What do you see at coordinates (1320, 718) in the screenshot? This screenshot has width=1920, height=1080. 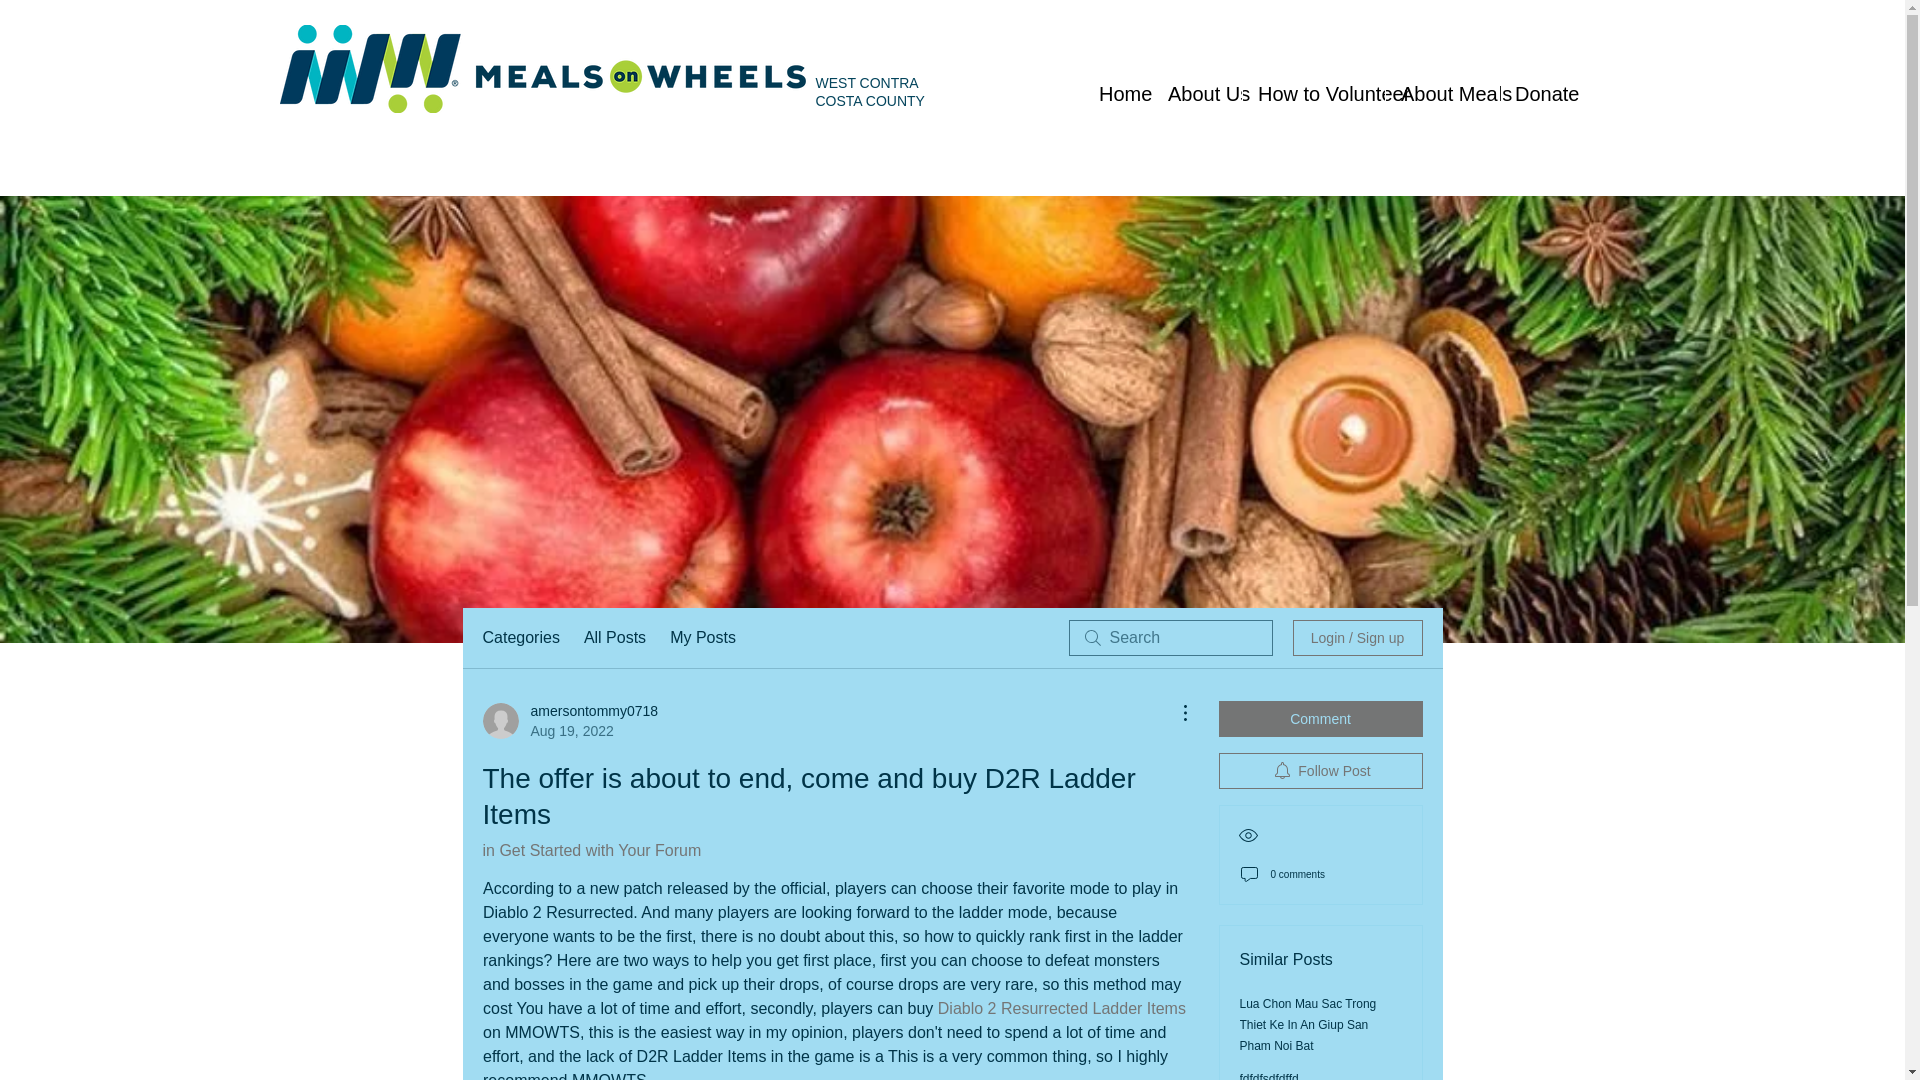 I see `Comment` at bounding box center [1320, 718].